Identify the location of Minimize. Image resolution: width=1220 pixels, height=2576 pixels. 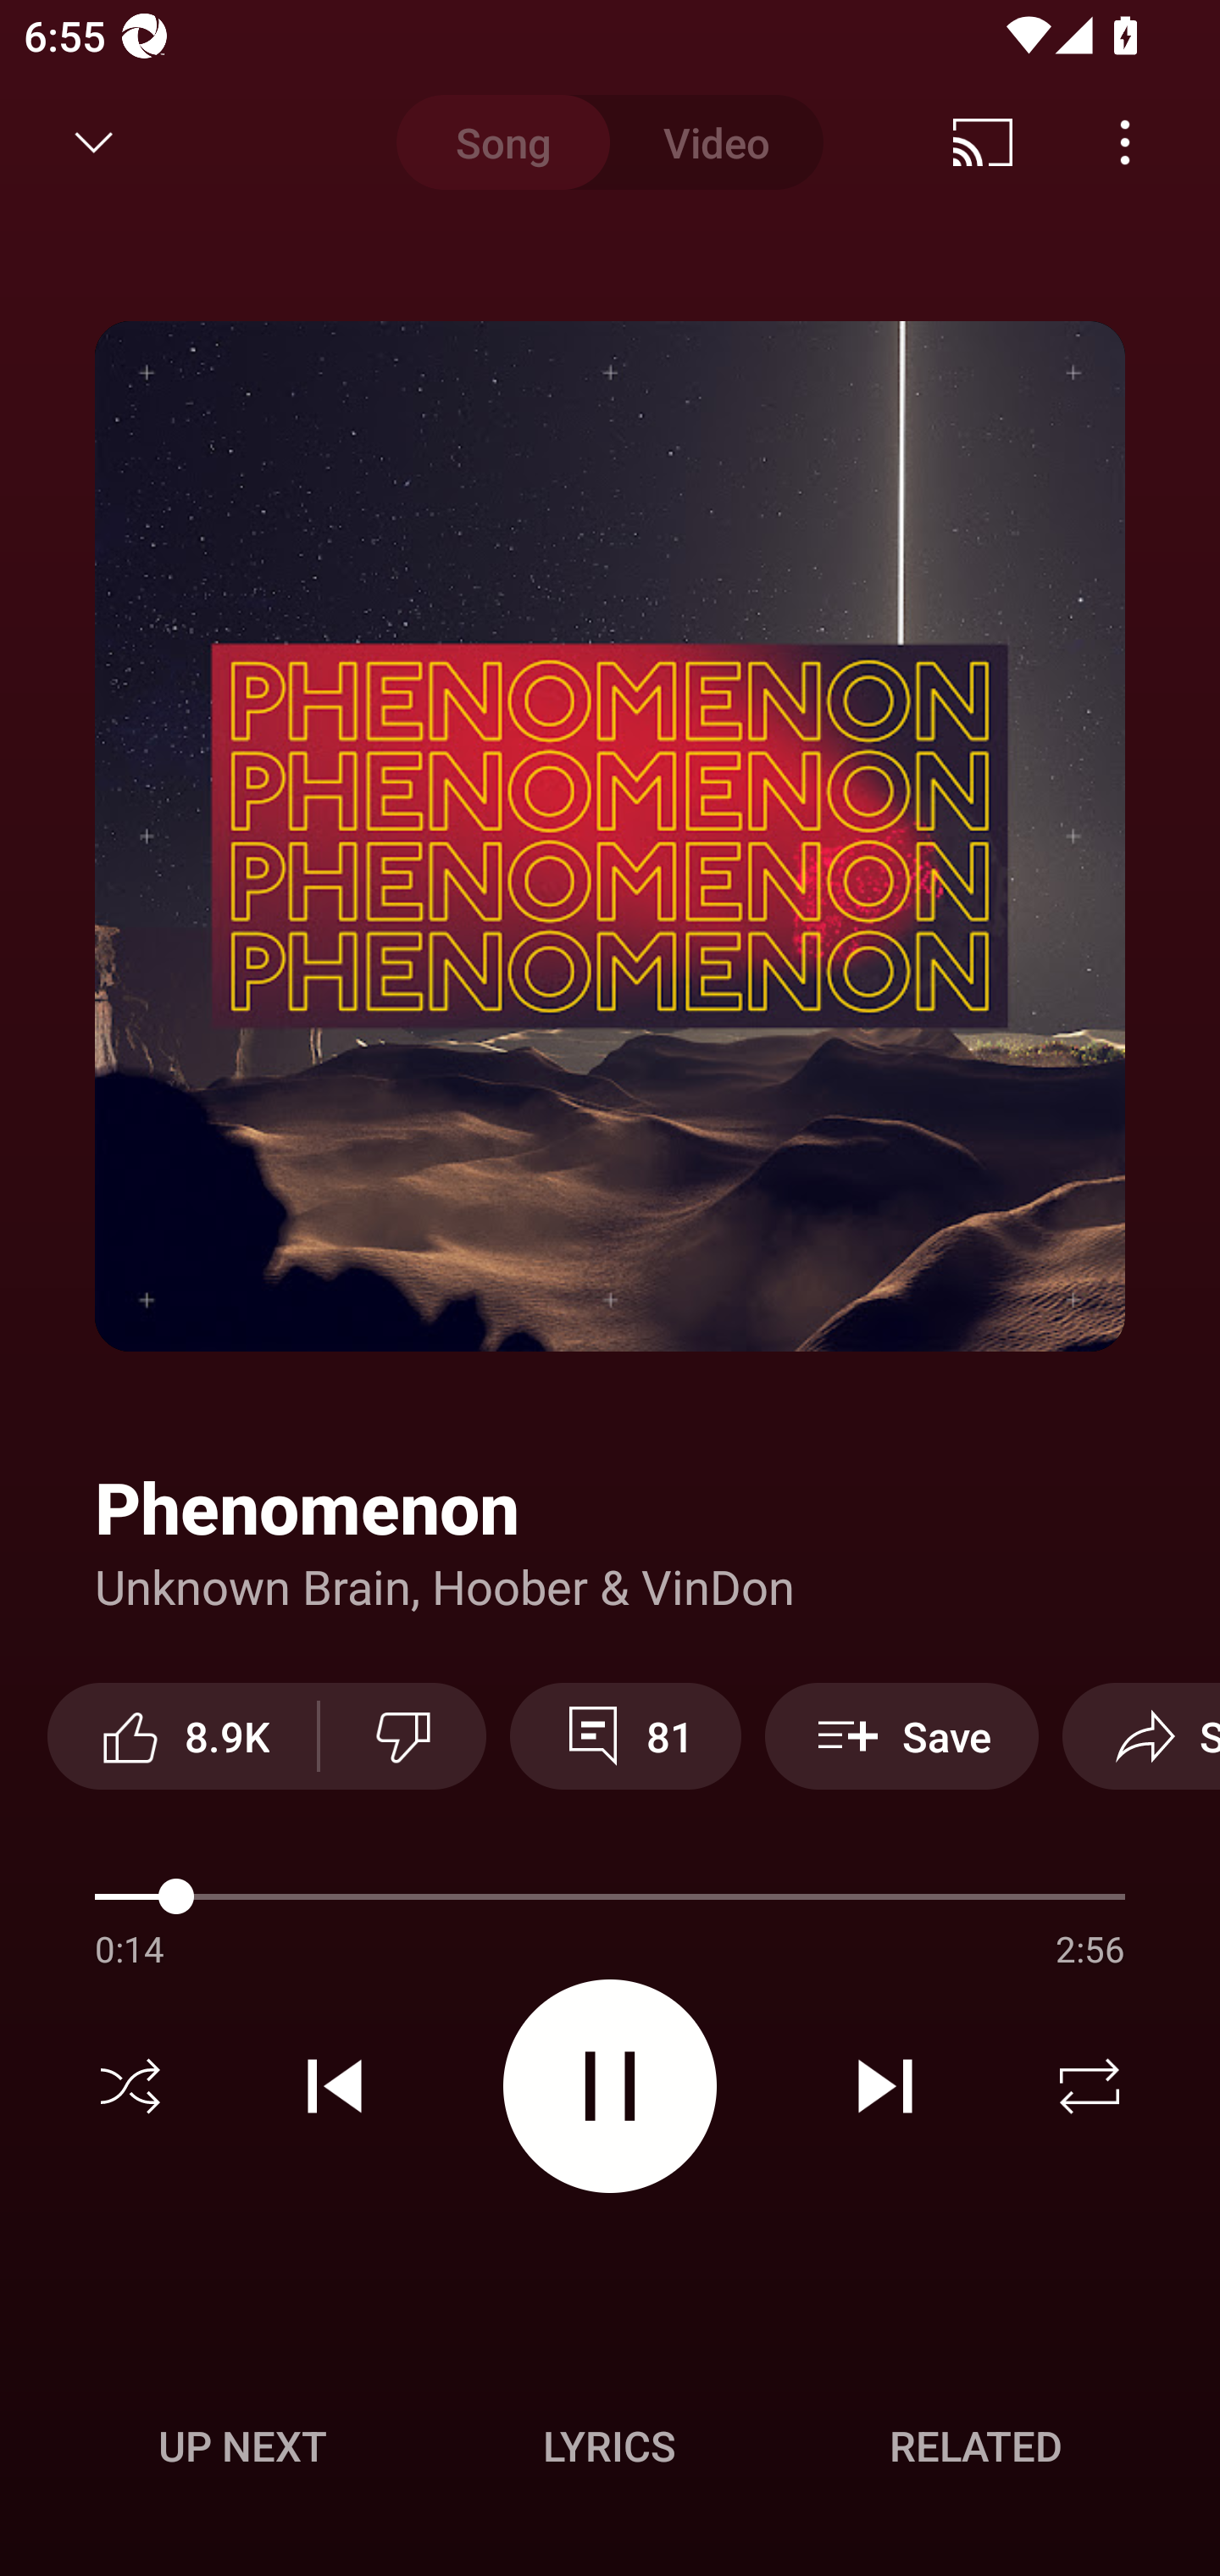
(94, 142).